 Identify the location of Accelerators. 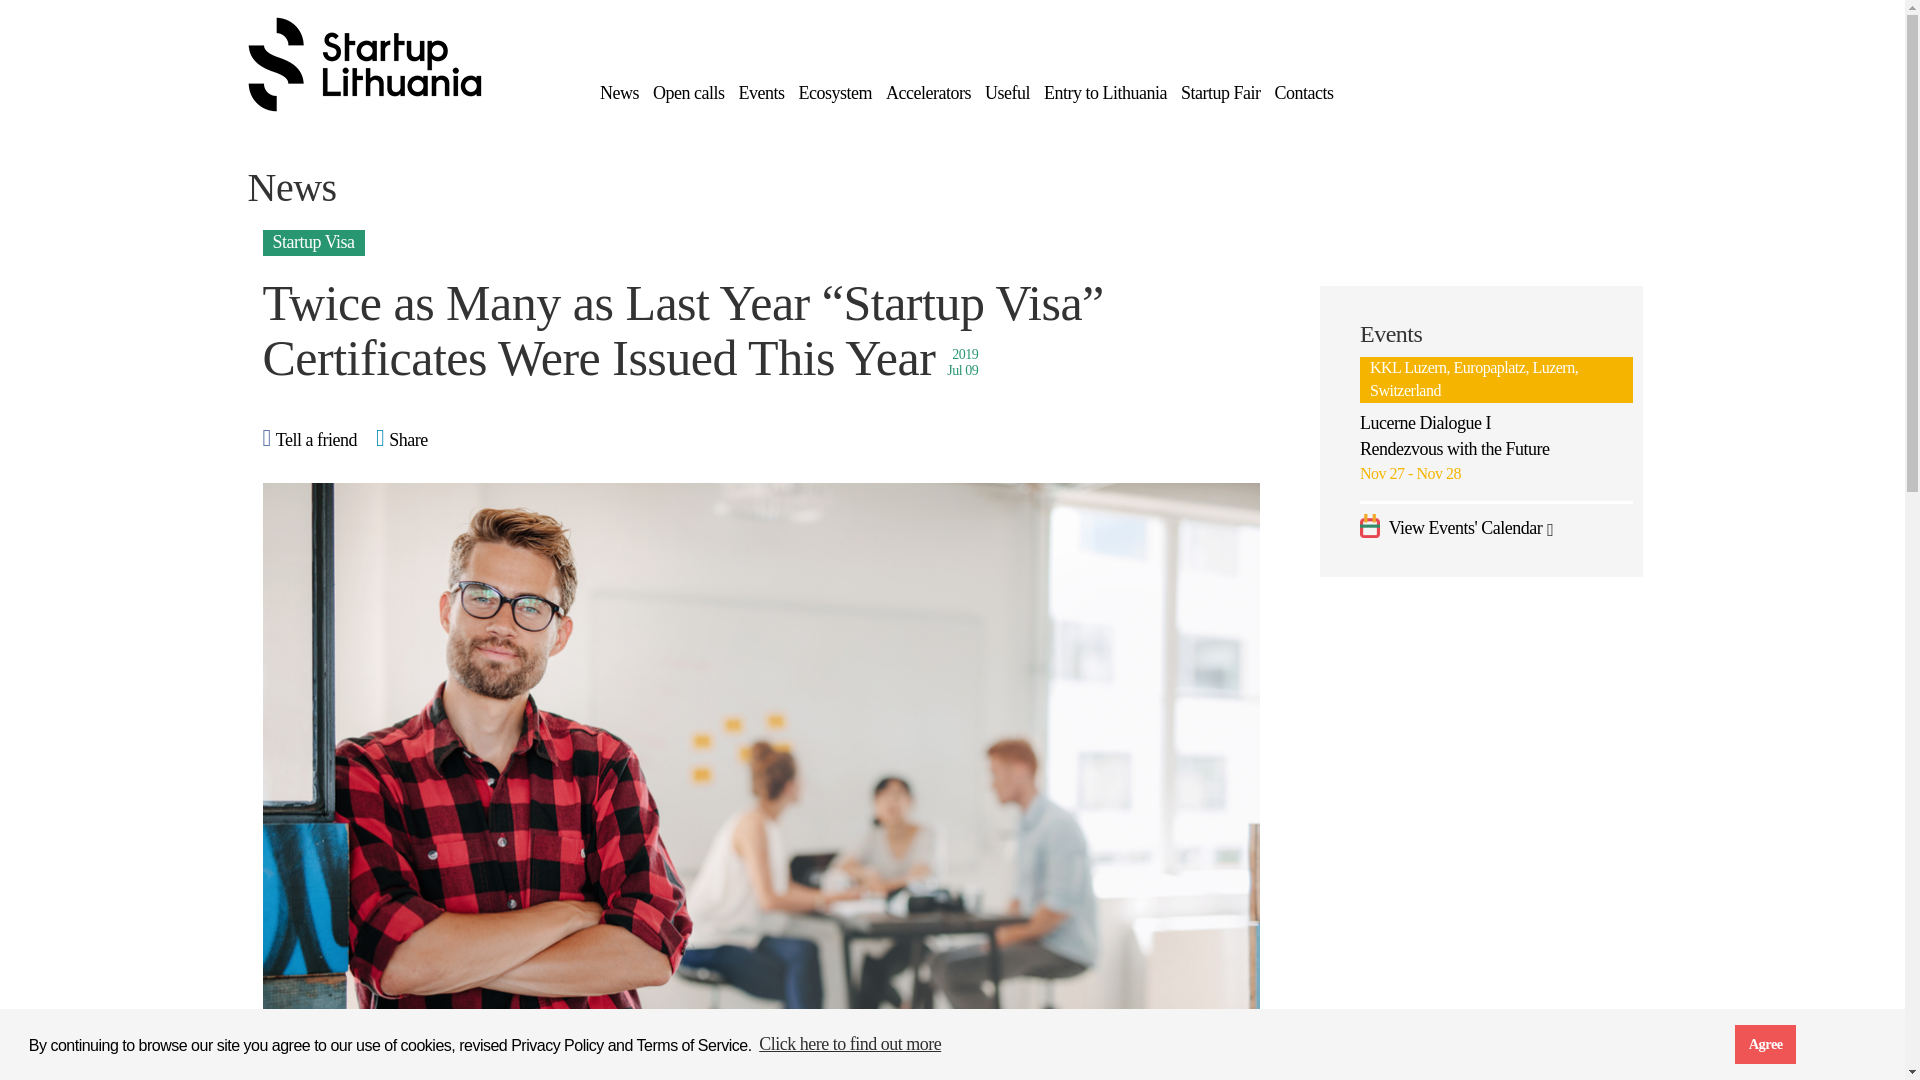
(928, 92).